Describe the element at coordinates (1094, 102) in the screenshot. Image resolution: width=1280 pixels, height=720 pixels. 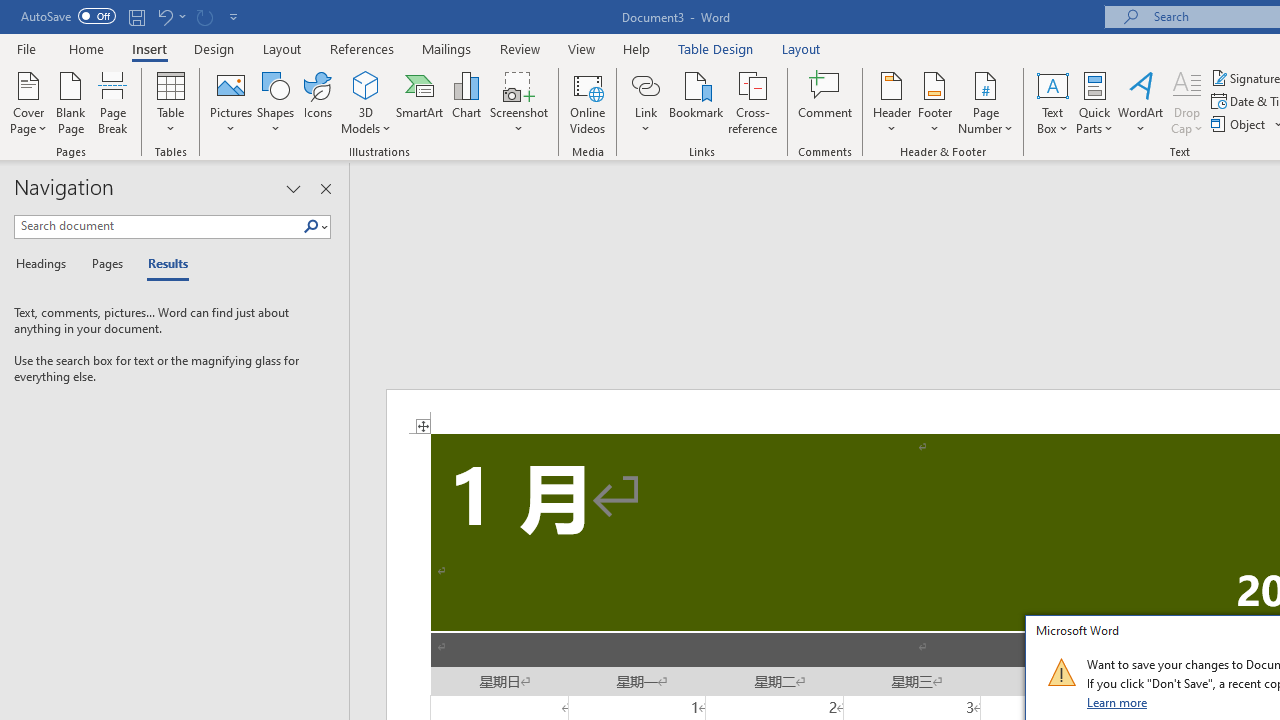
I see `Quick Parts` at that location.